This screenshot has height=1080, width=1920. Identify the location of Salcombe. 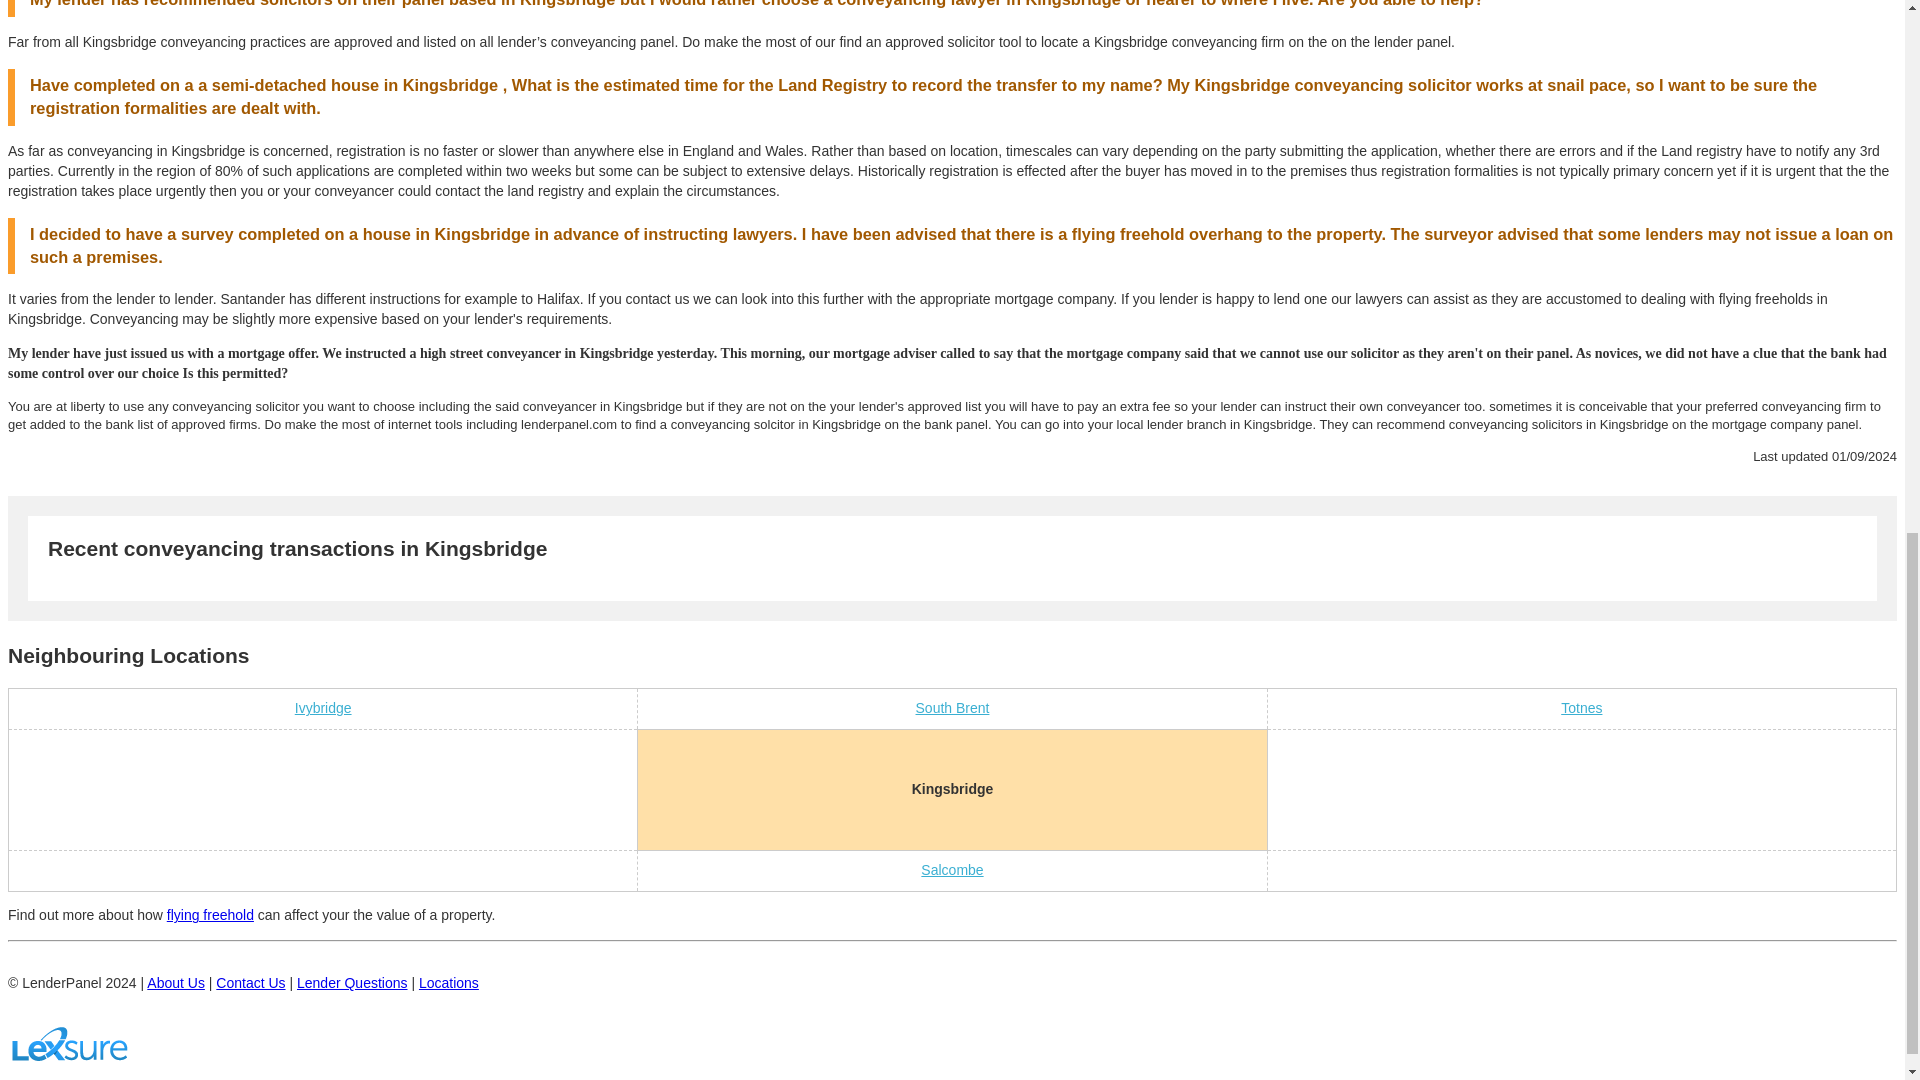
(952, 870).